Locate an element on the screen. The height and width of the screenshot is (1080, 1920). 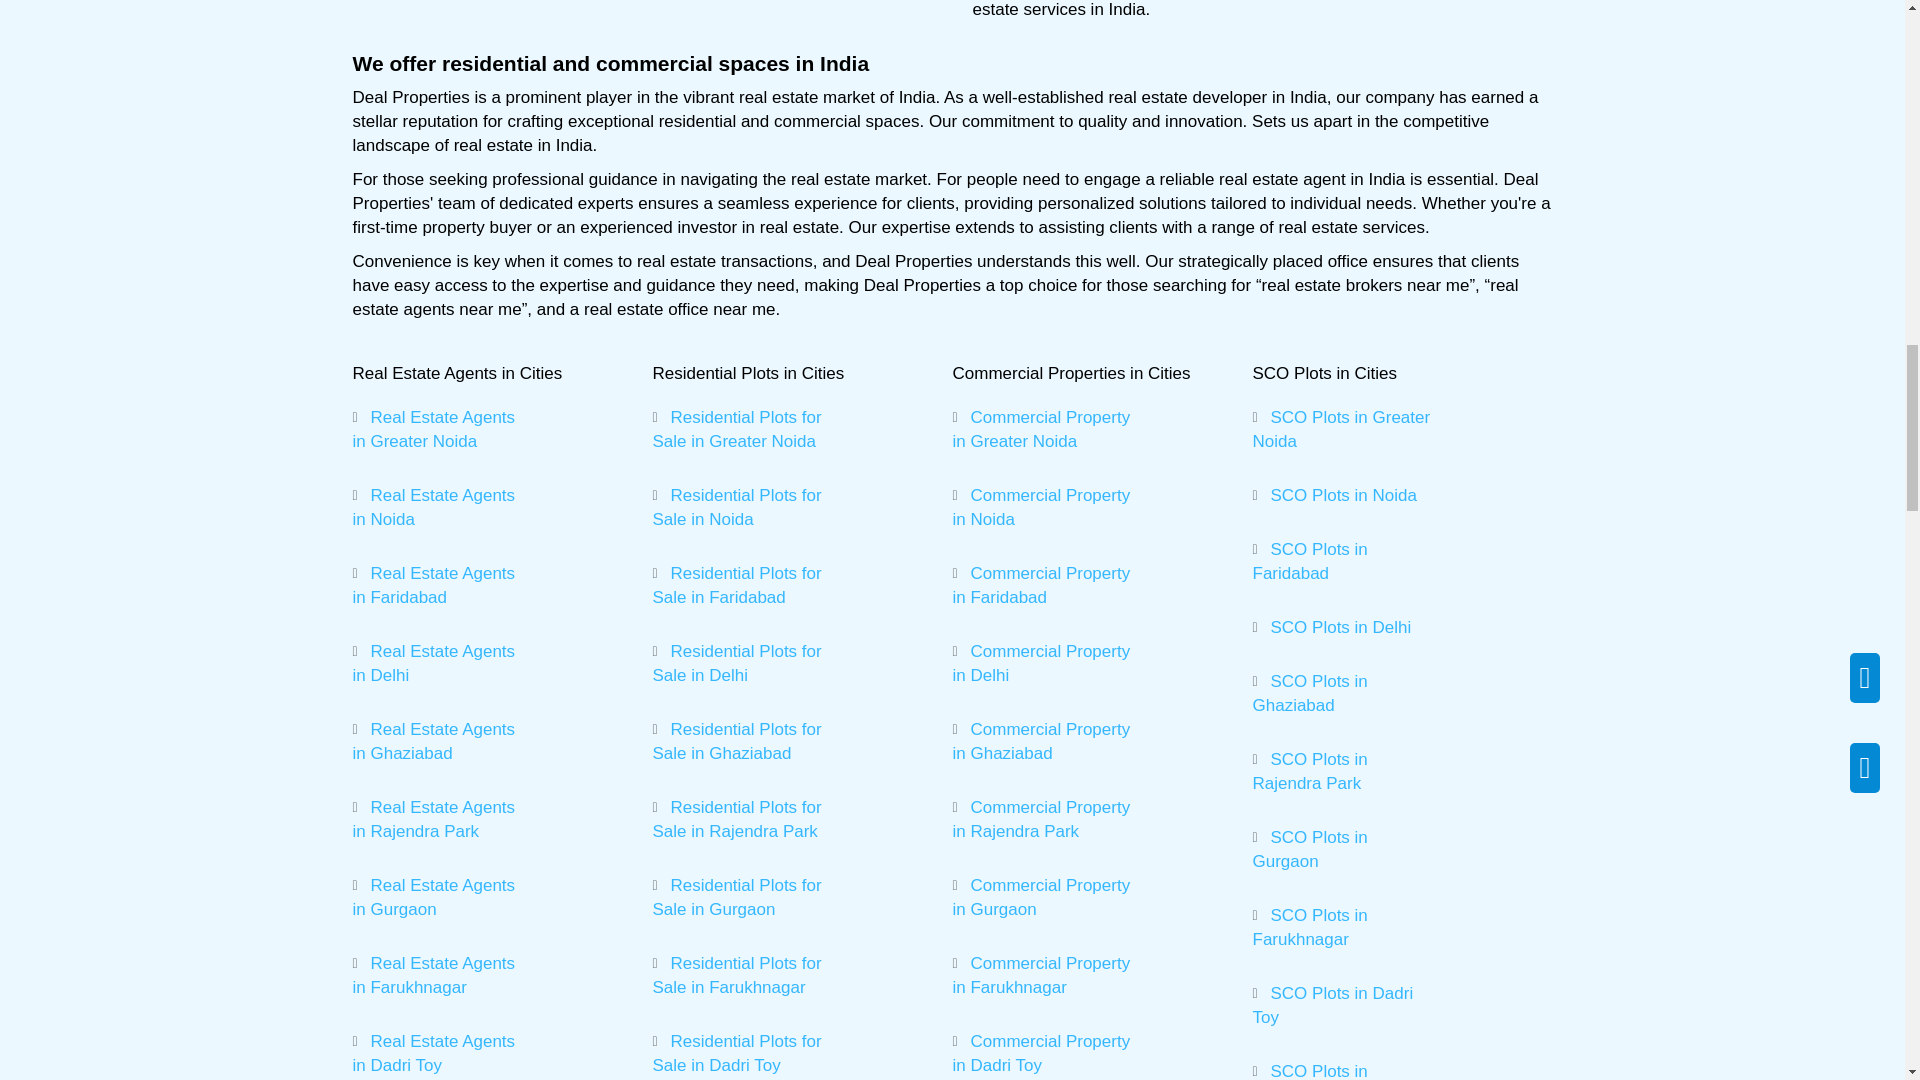
Real Estate Agents in Greater Noida is located at coordinates (432, 430).